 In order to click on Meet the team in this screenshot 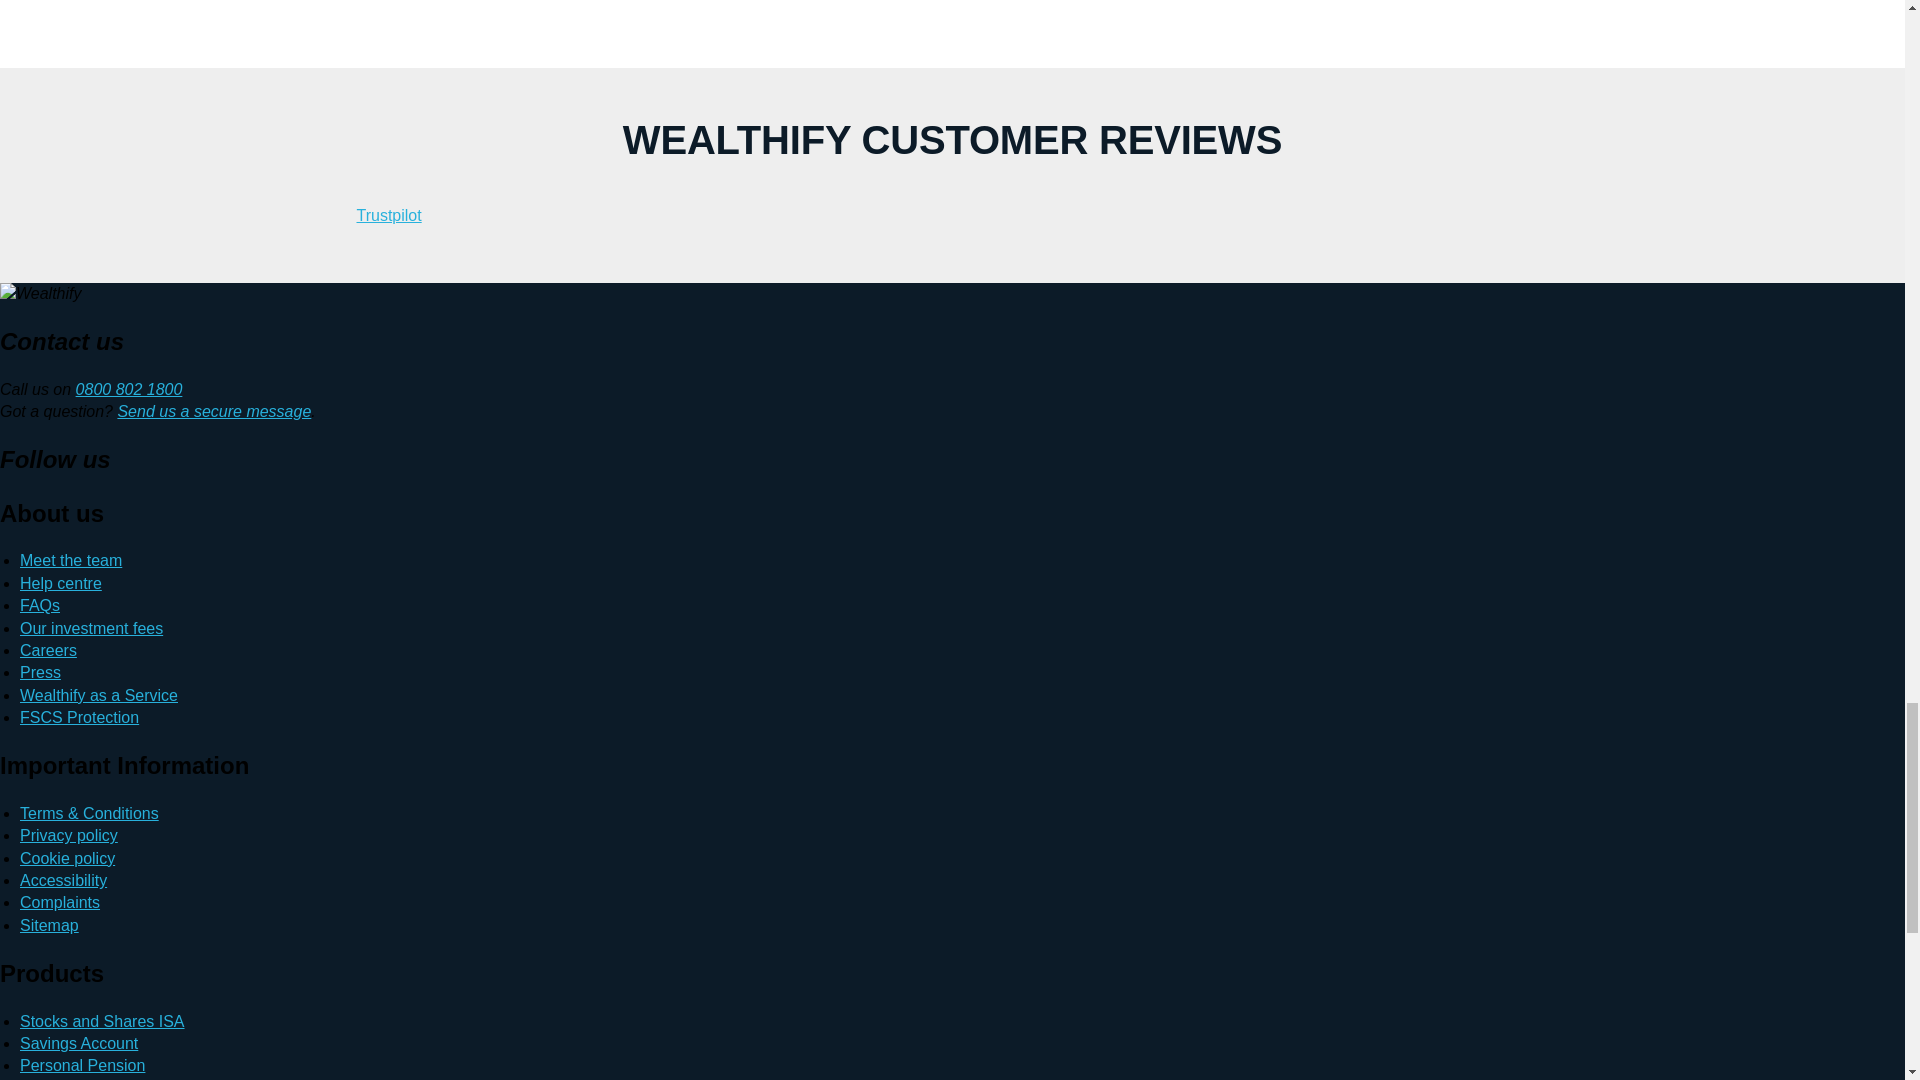, I will do `click(70, 560)`.